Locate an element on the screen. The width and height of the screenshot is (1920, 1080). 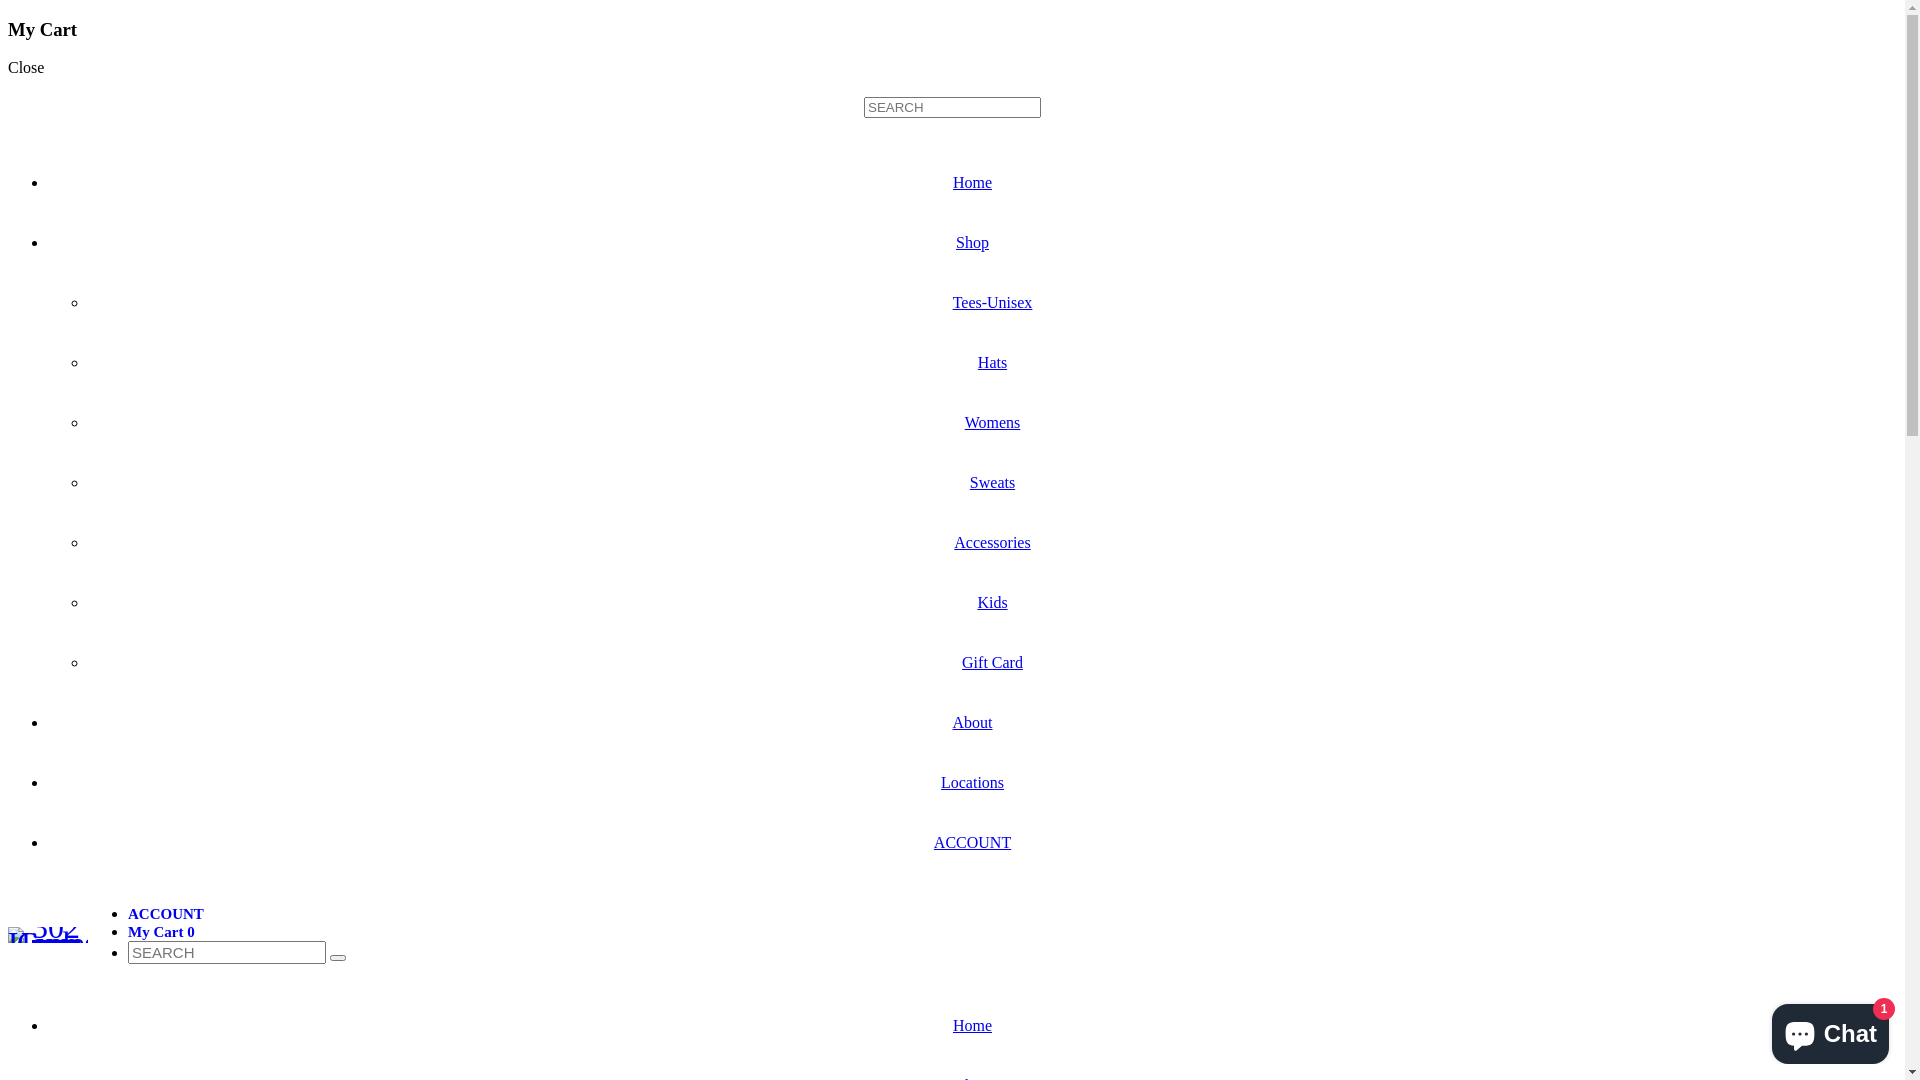
About is located at coordinates (972, 722).